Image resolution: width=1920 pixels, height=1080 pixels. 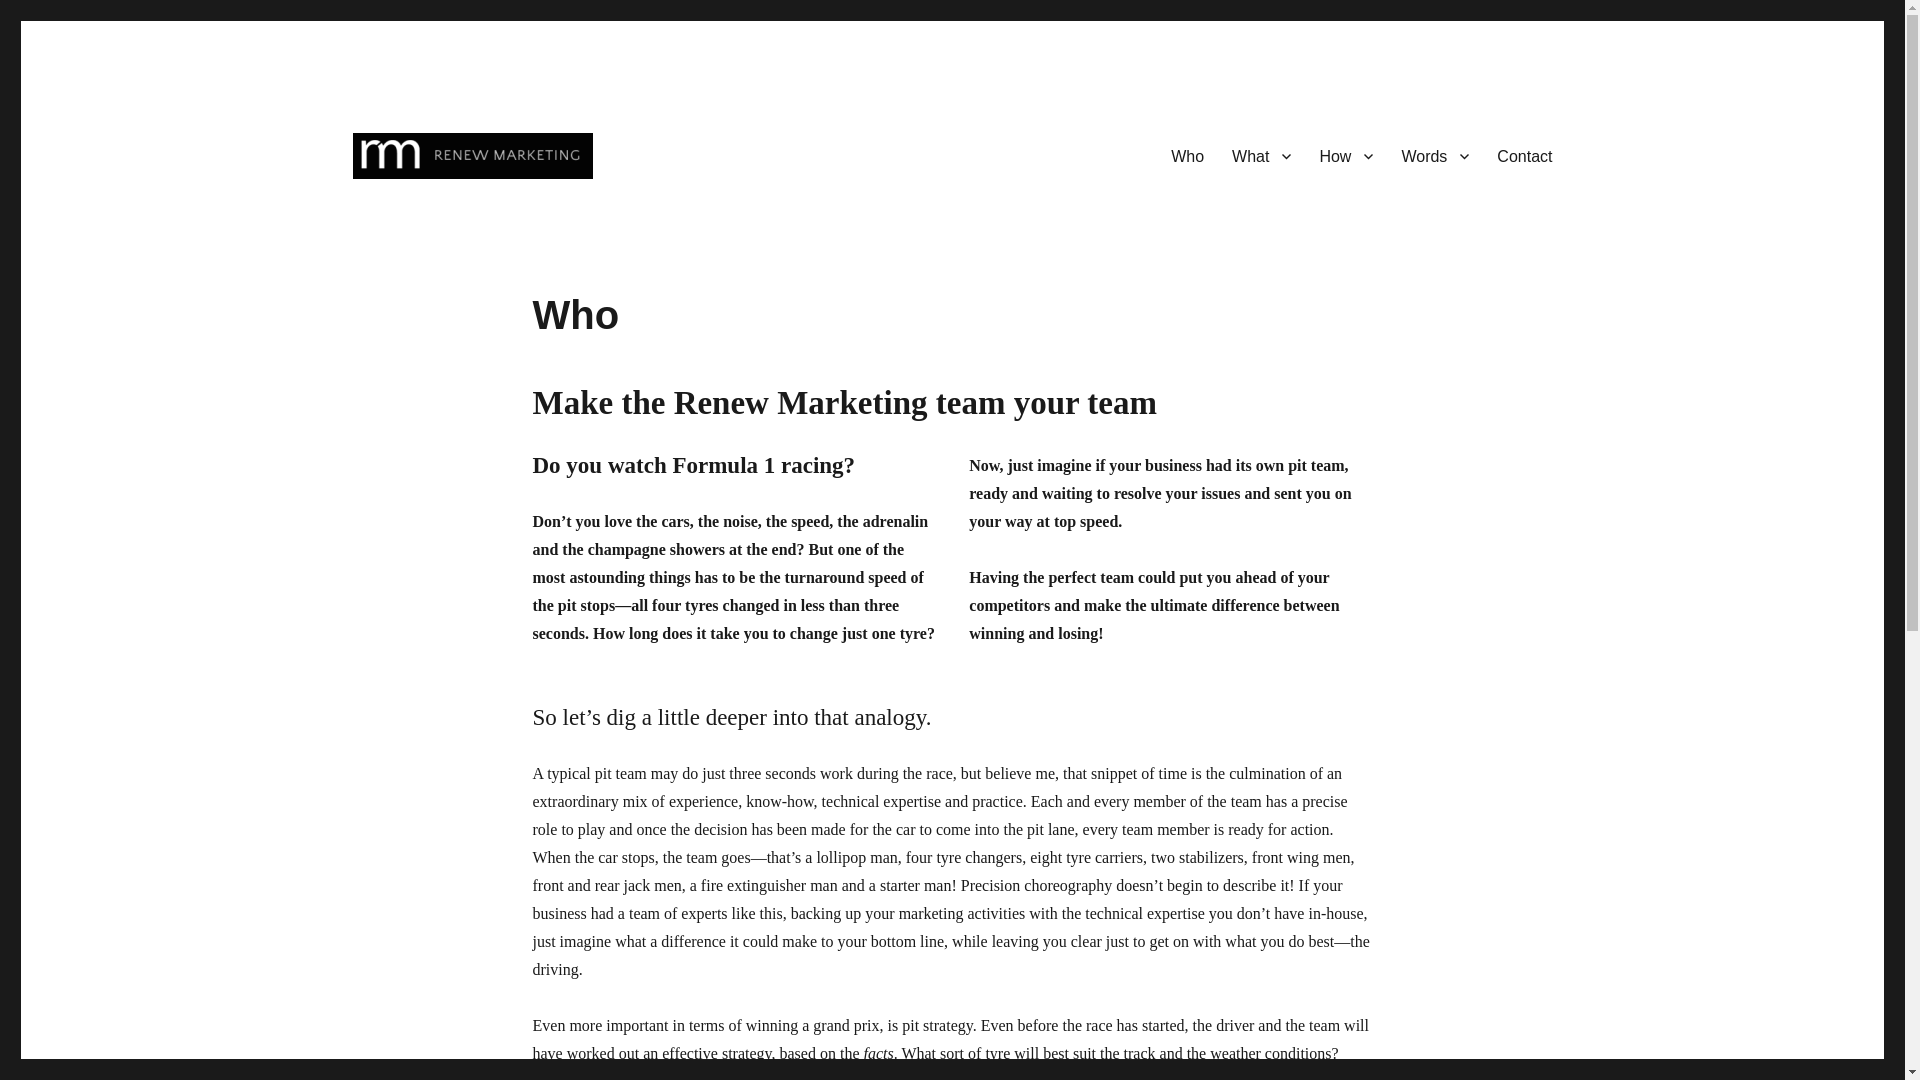 What do you see at coordinates (1524, 156) in the screenshot?
I see `Contact` at bounding box center [1524, 156].